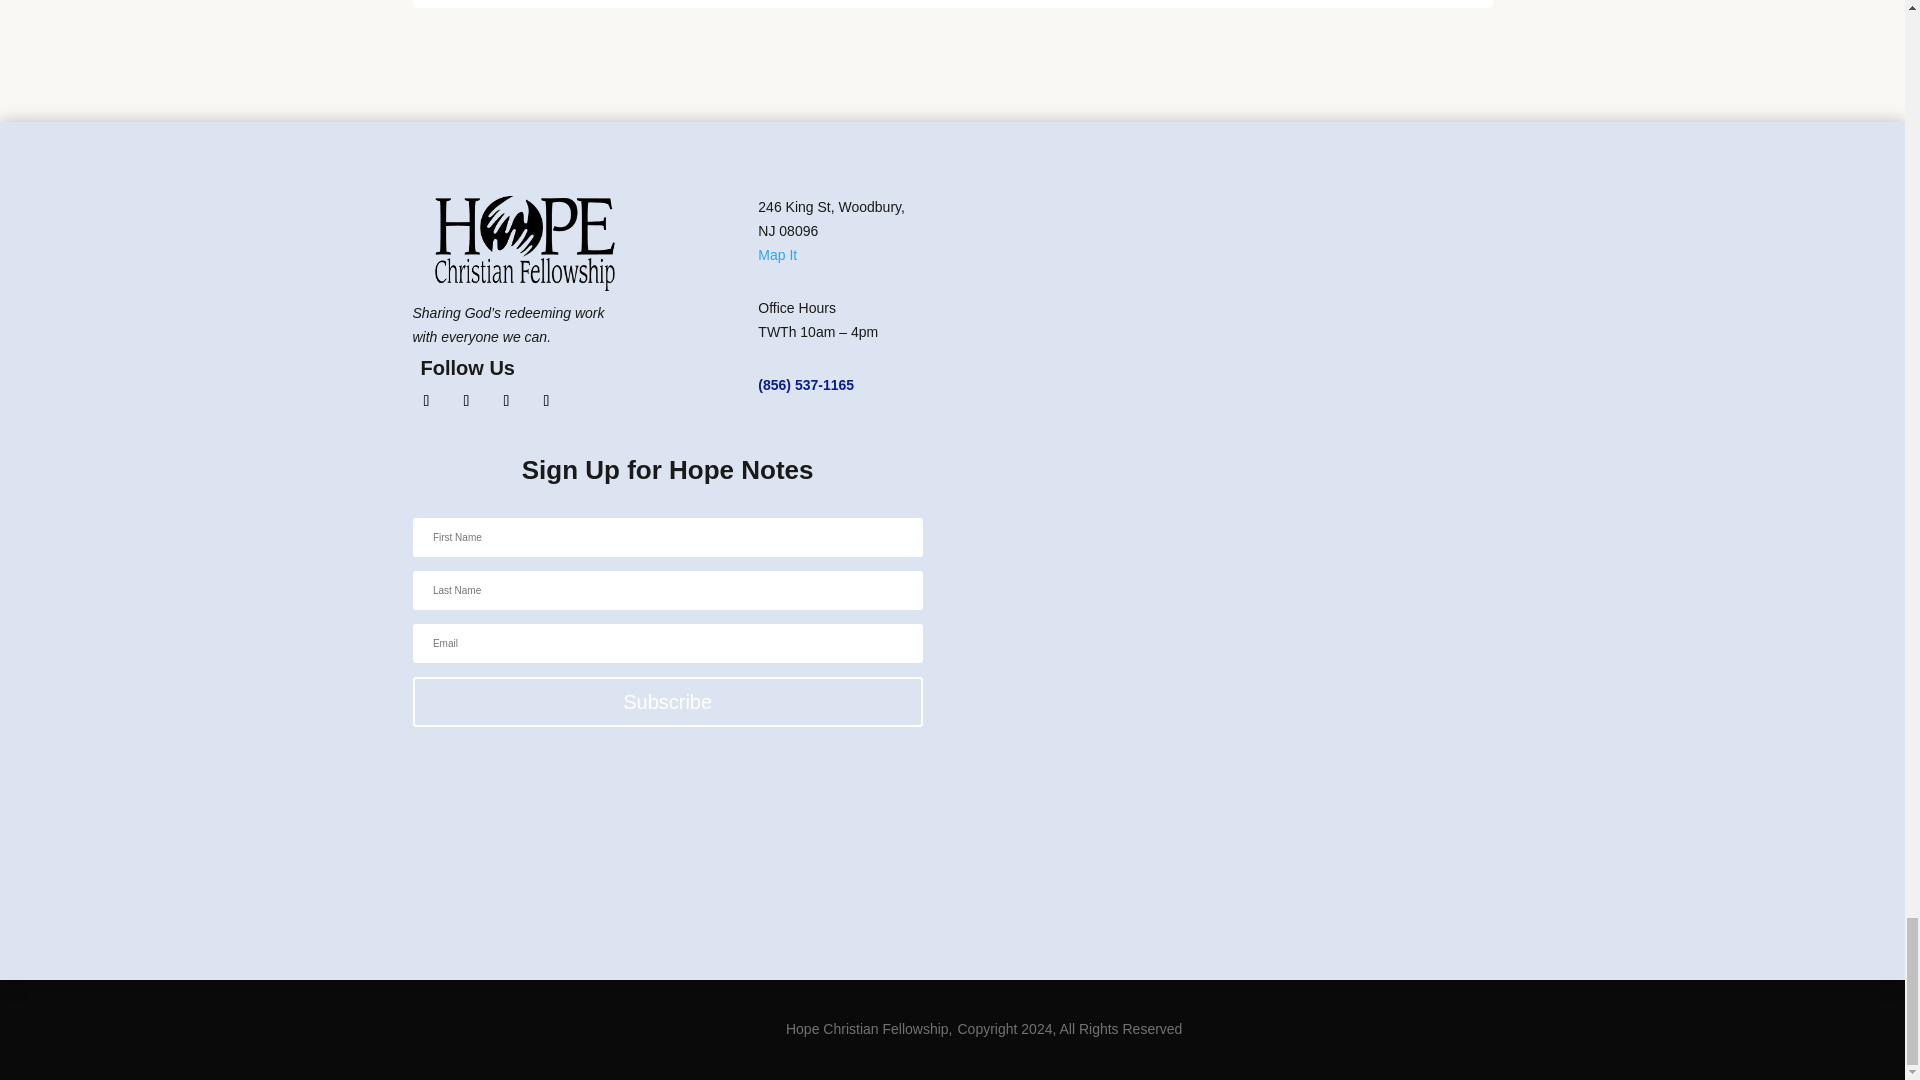 This screenshot has width=1920, height=1080. Describe the element at coordinates (506, 400) in the screenshot. I see `Follow on Youtube` at that location.